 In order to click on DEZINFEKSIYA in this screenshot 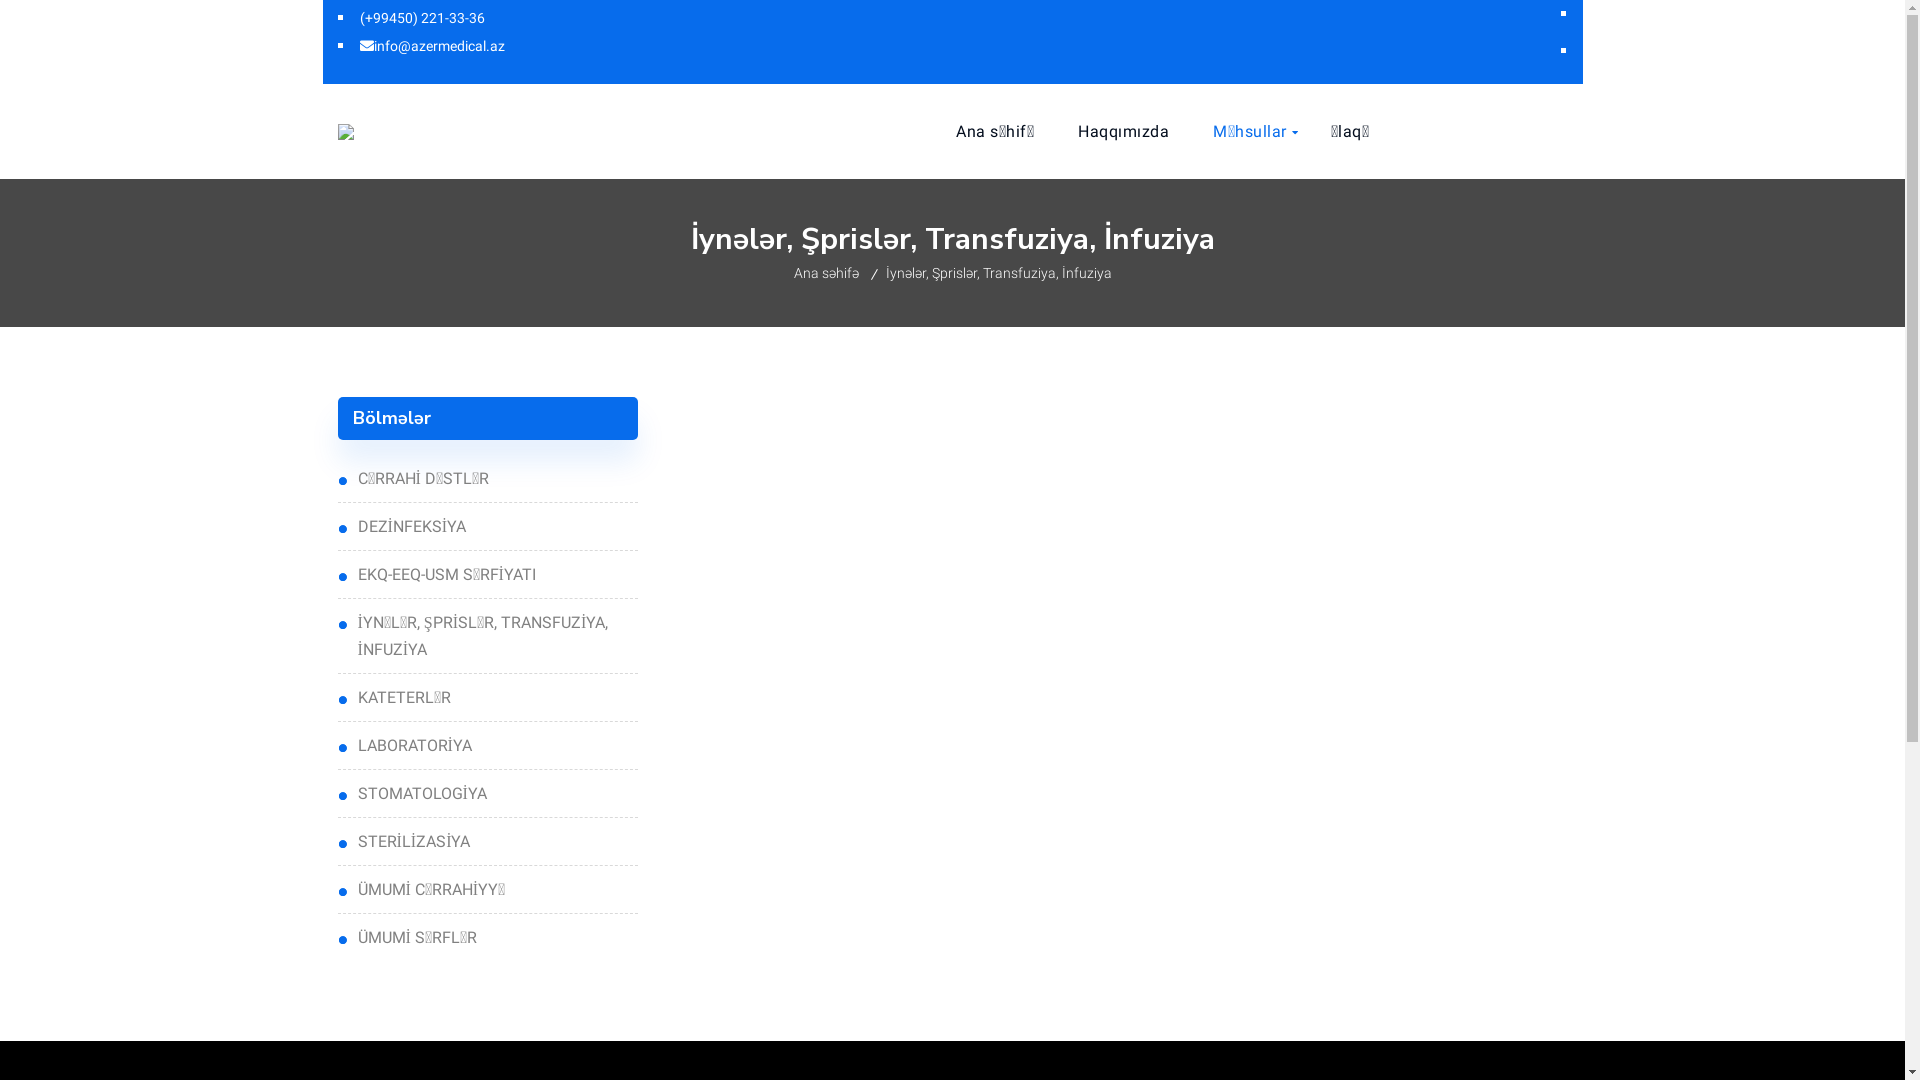, I will do `click(488, 526)`.